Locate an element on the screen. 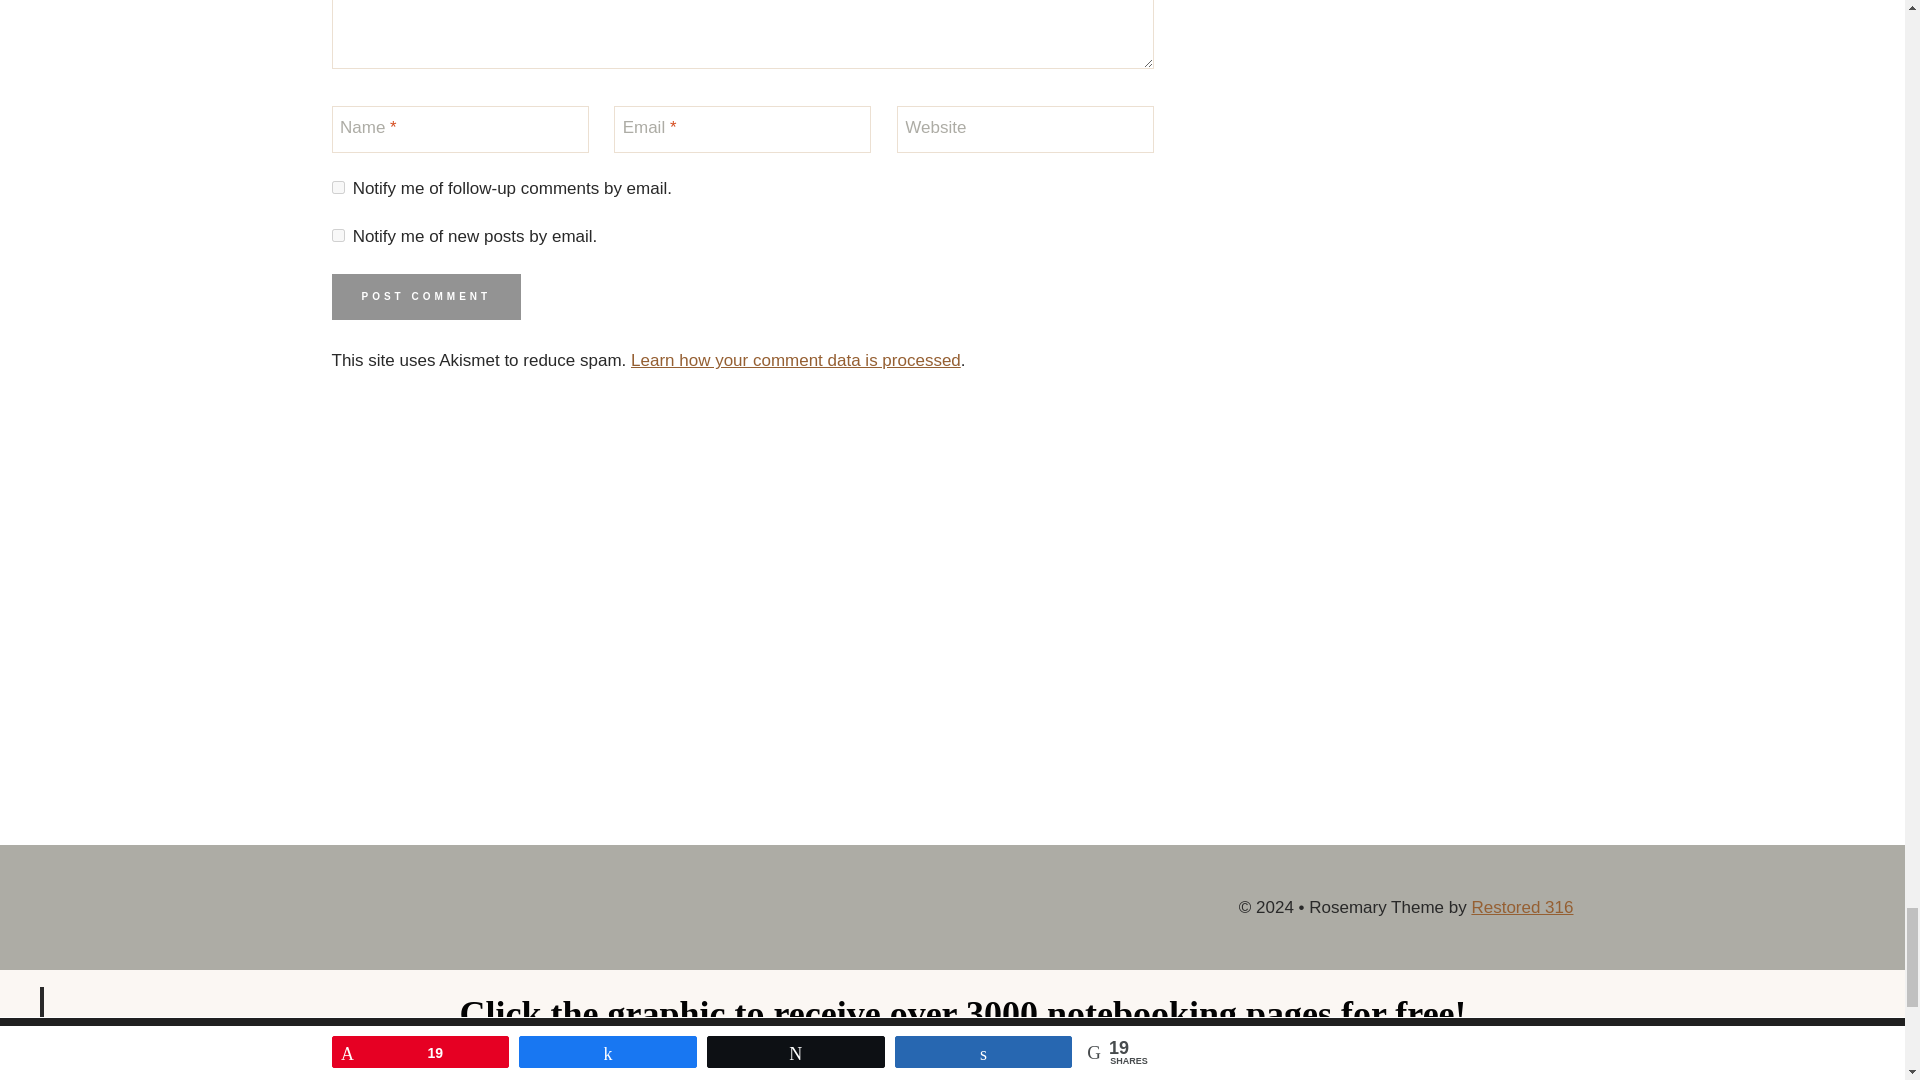 The height and width of the screenshot is (1080, 1920). subscribe is located at coordinates (338, 188).